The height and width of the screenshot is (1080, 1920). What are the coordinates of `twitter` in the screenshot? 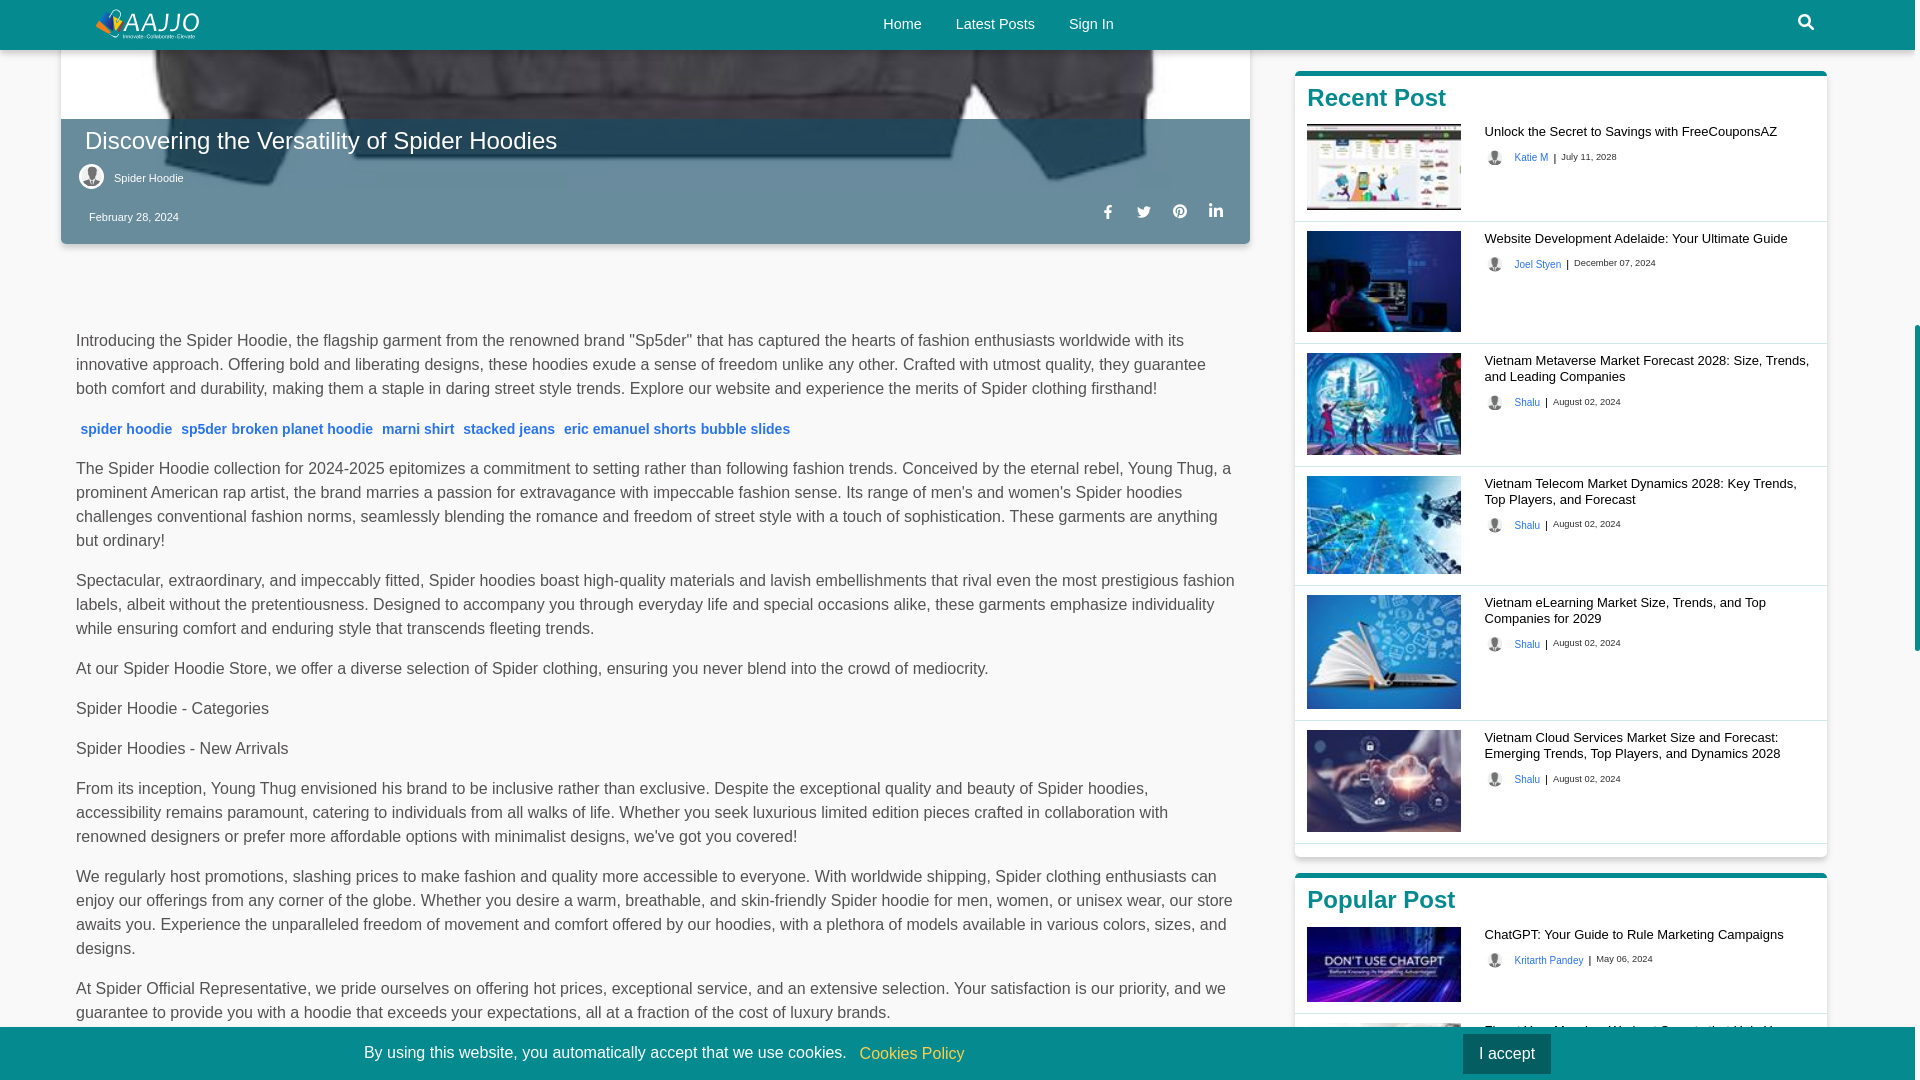 It's located at (1148, 214).